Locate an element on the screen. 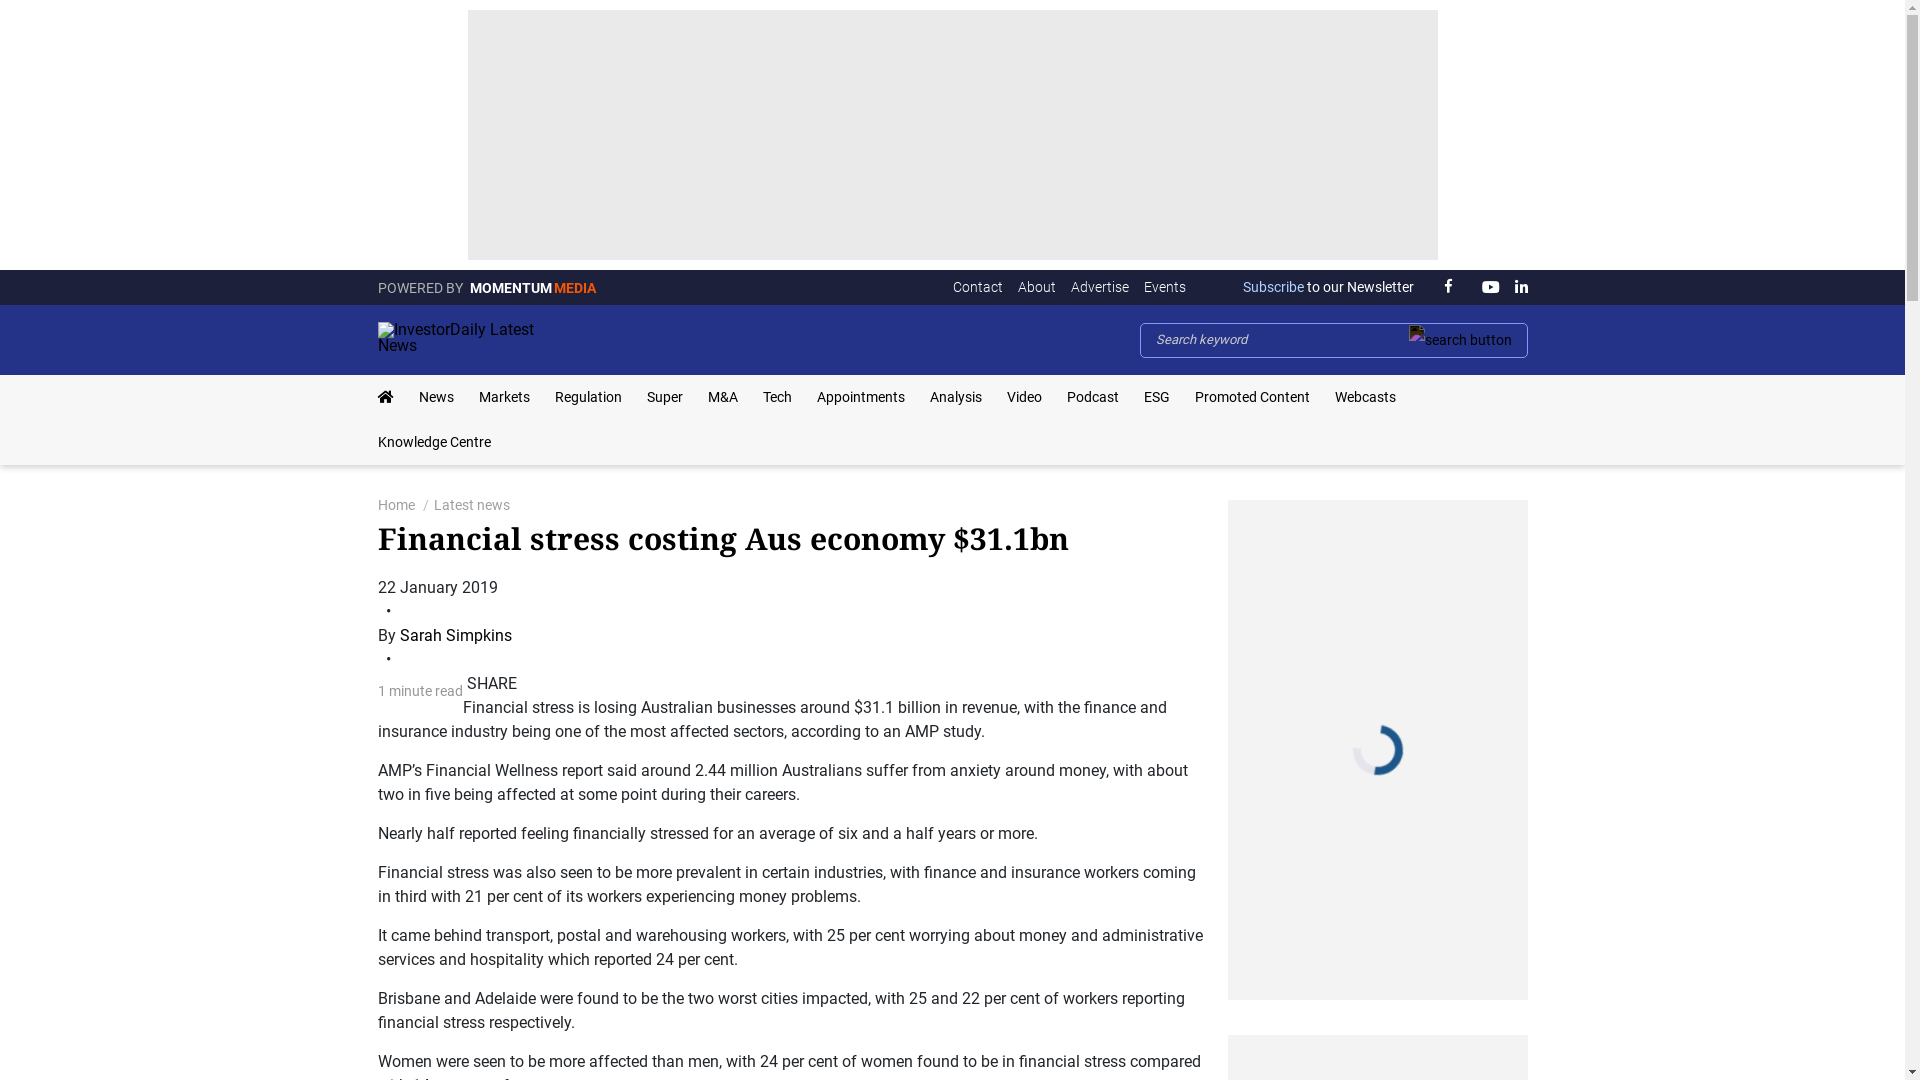 The height and width of the screenshot is (1080, 1920). Appointments is located at coordinates (860, 397).